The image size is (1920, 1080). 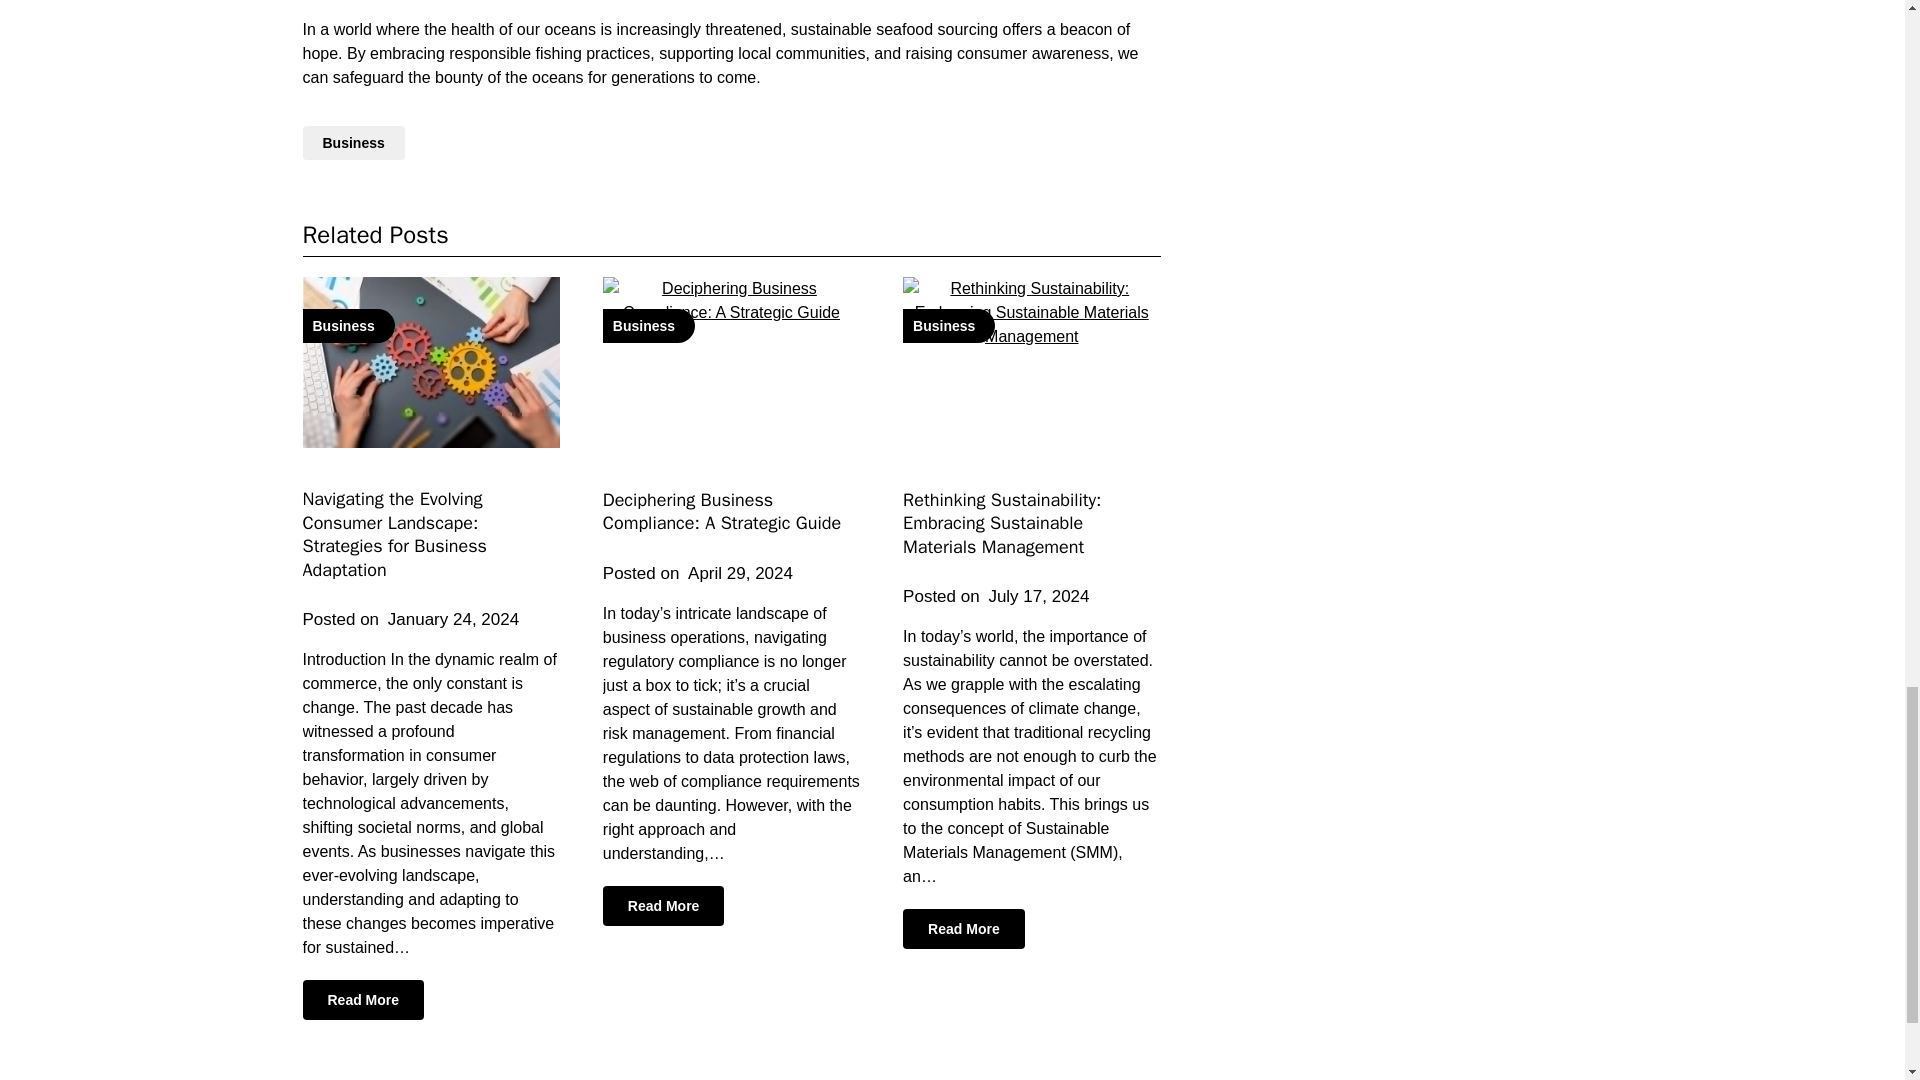 What do you see at coordinates (352, 142) in the screenshot?
I see `Business` at bounding box center [352, 142].